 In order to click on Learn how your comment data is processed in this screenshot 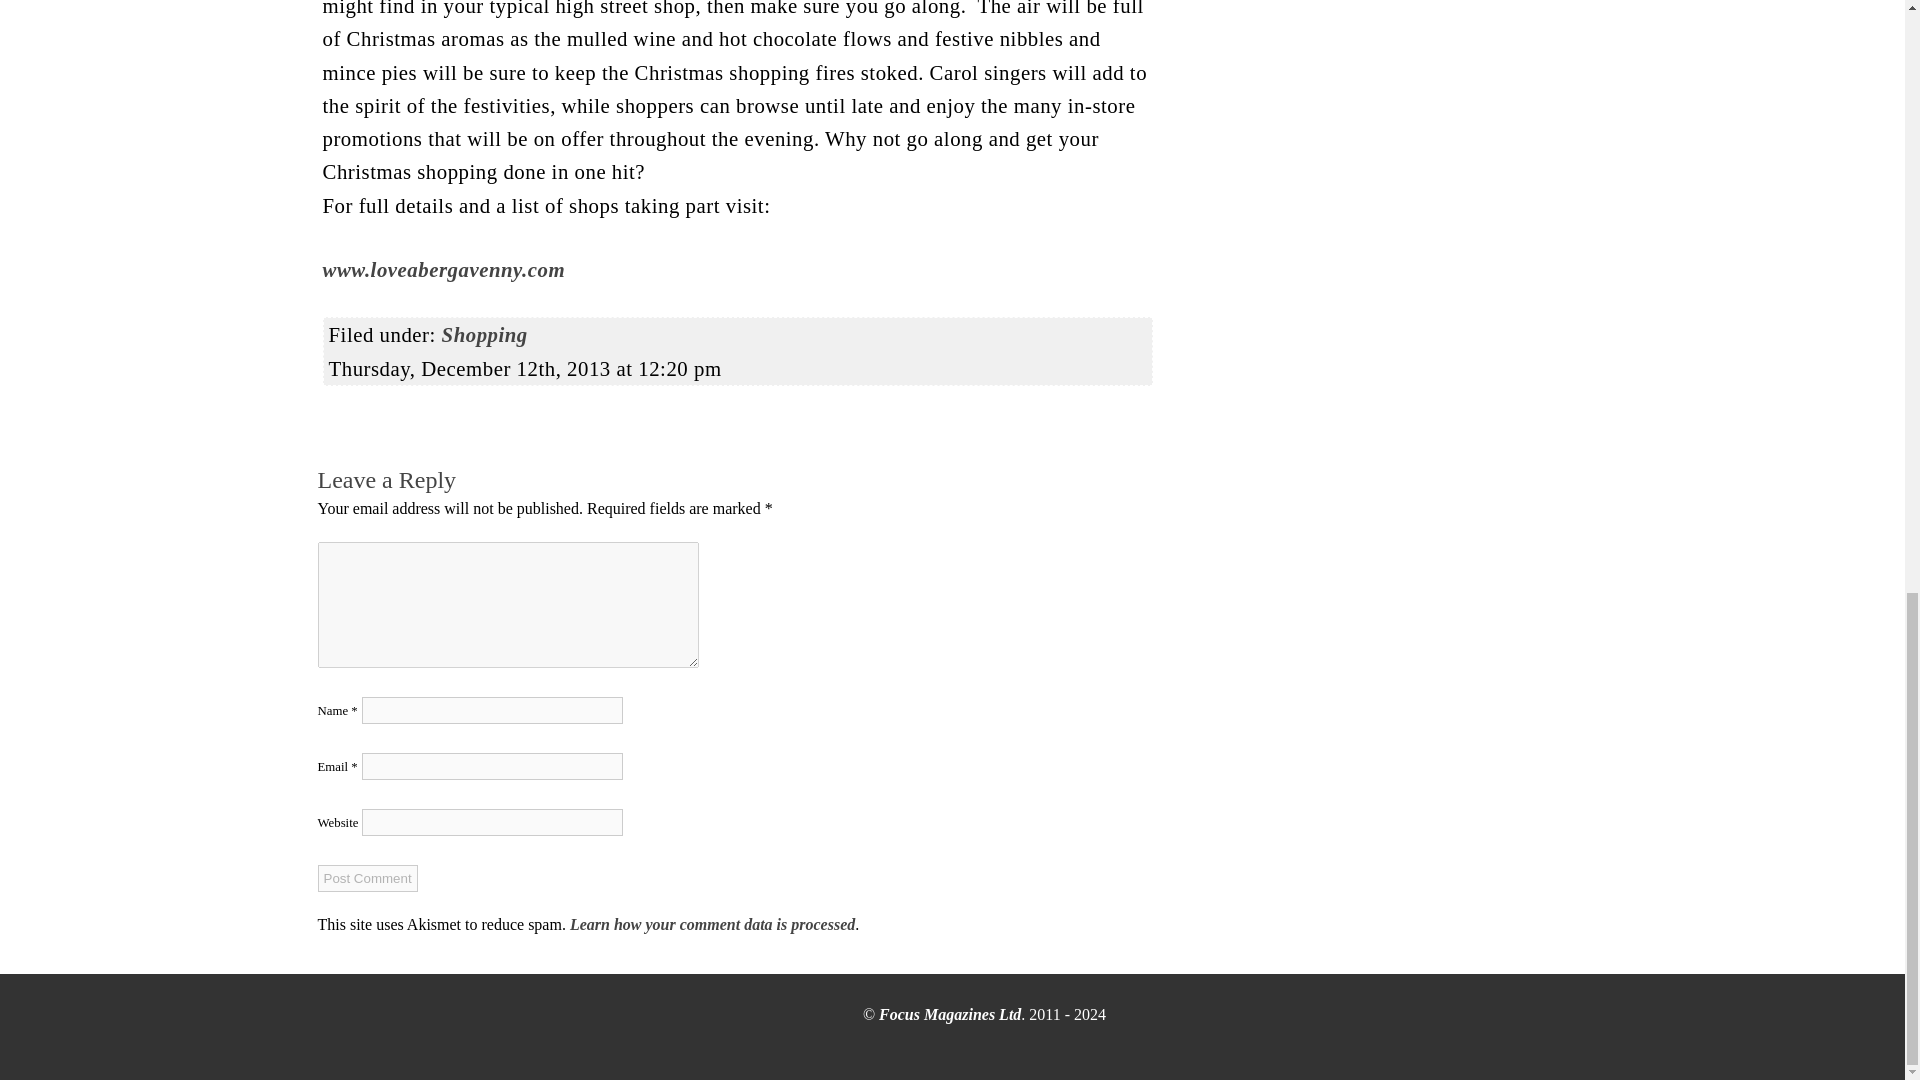, I will do `click(712, 924)`.